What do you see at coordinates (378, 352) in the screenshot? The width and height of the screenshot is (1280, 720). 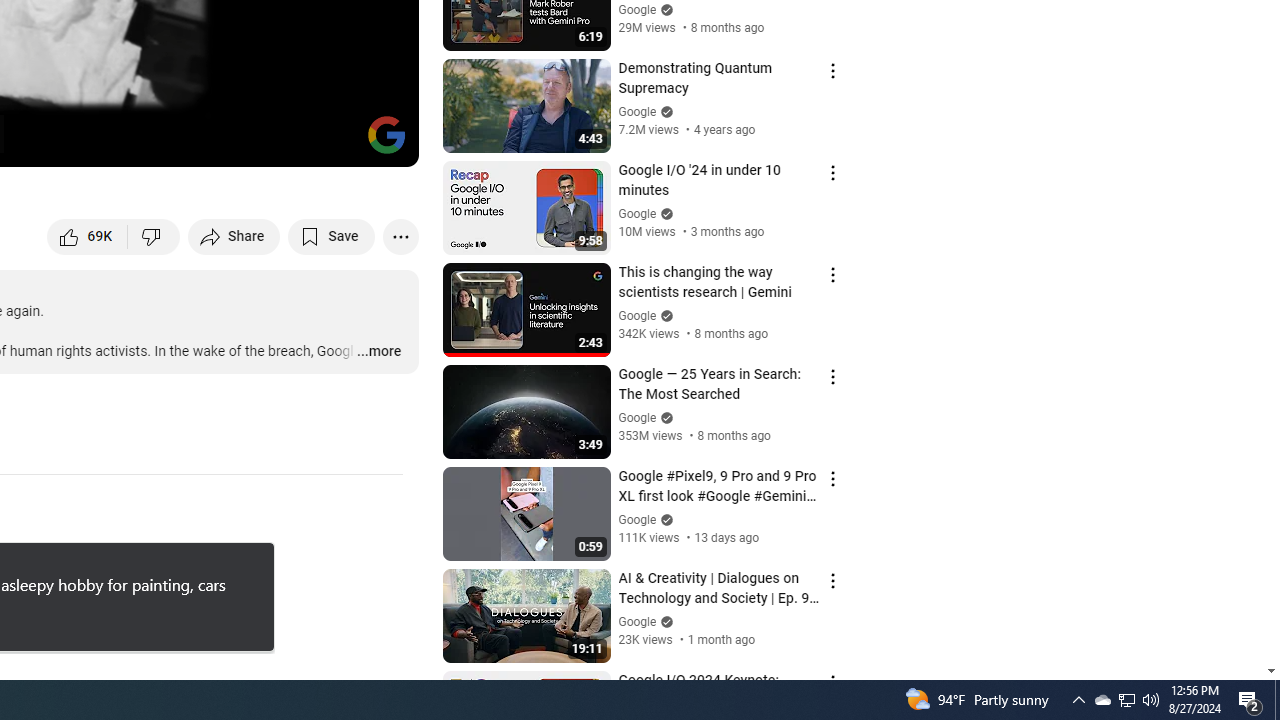 I see `...more` at bounding box center [378, 352].